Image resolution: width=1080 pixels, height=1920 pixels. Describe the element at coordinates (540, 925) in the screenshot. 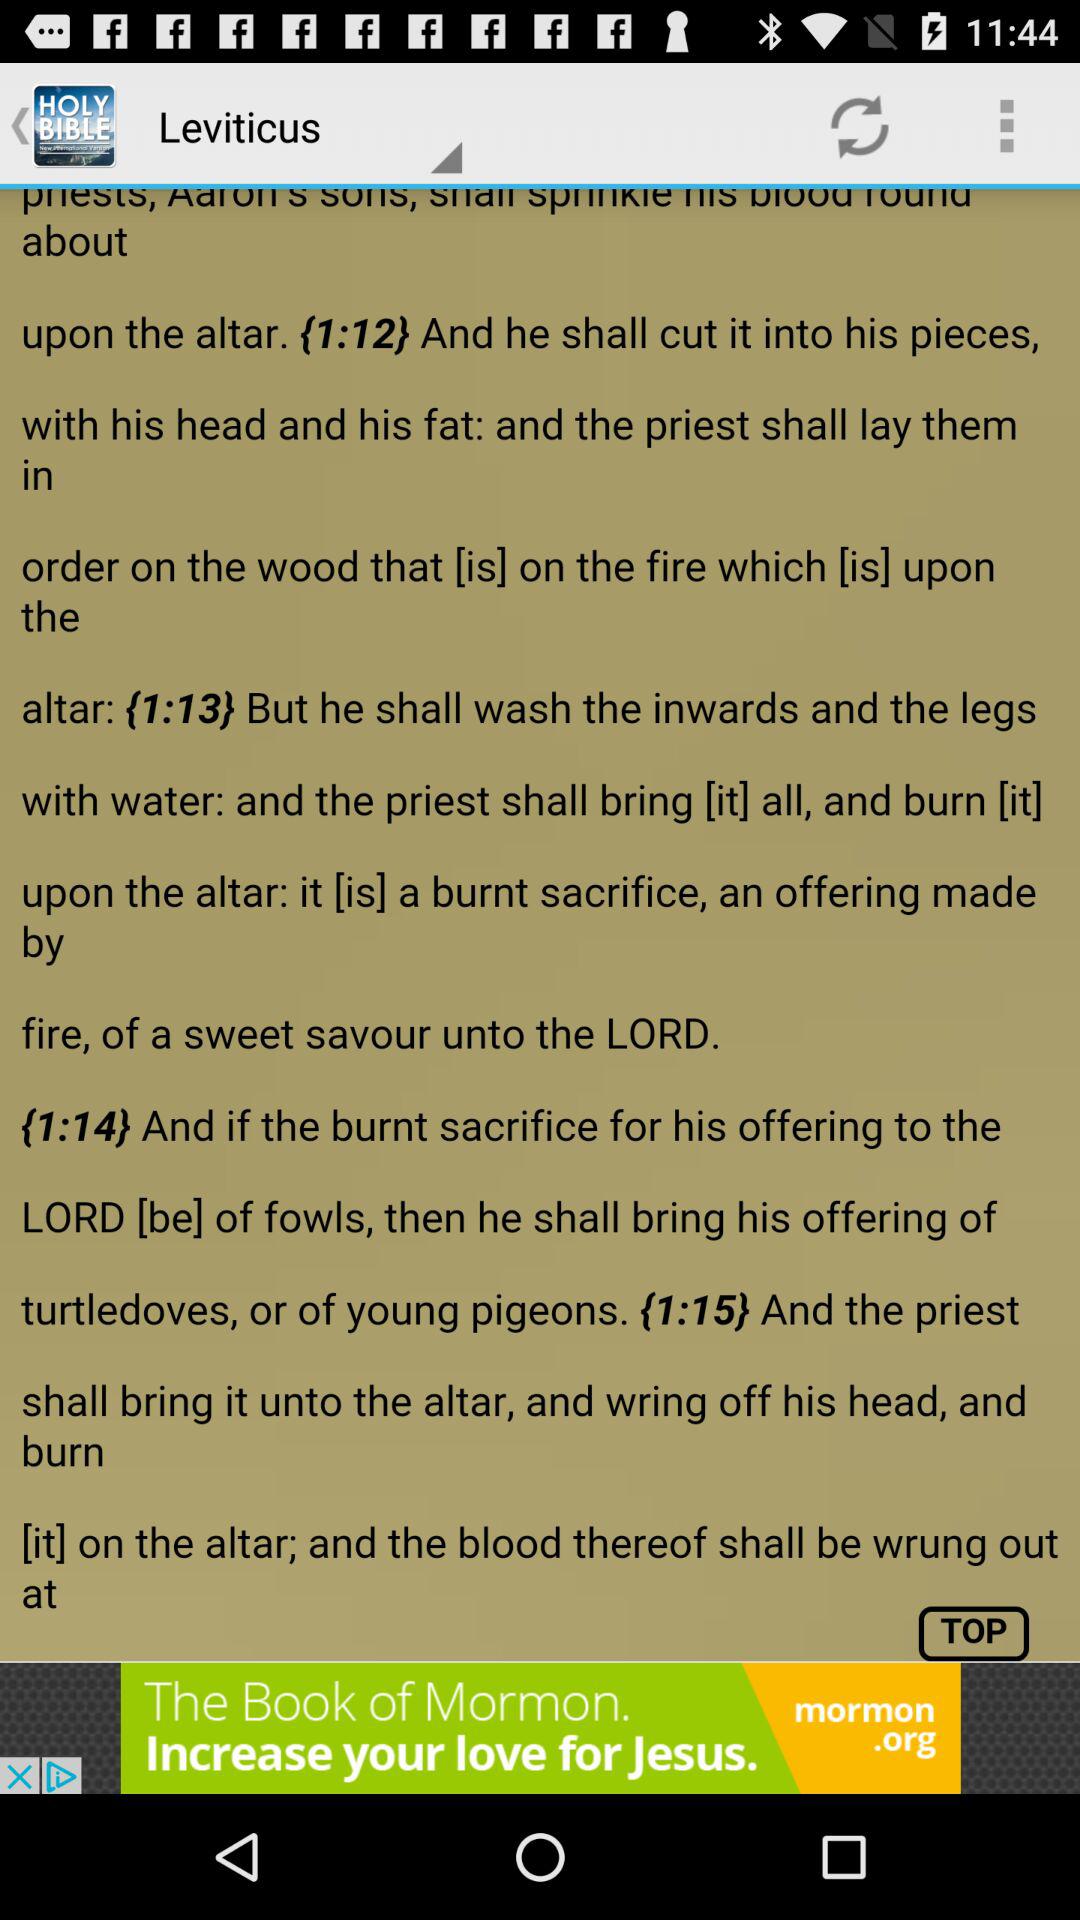

I see `file` at that location.